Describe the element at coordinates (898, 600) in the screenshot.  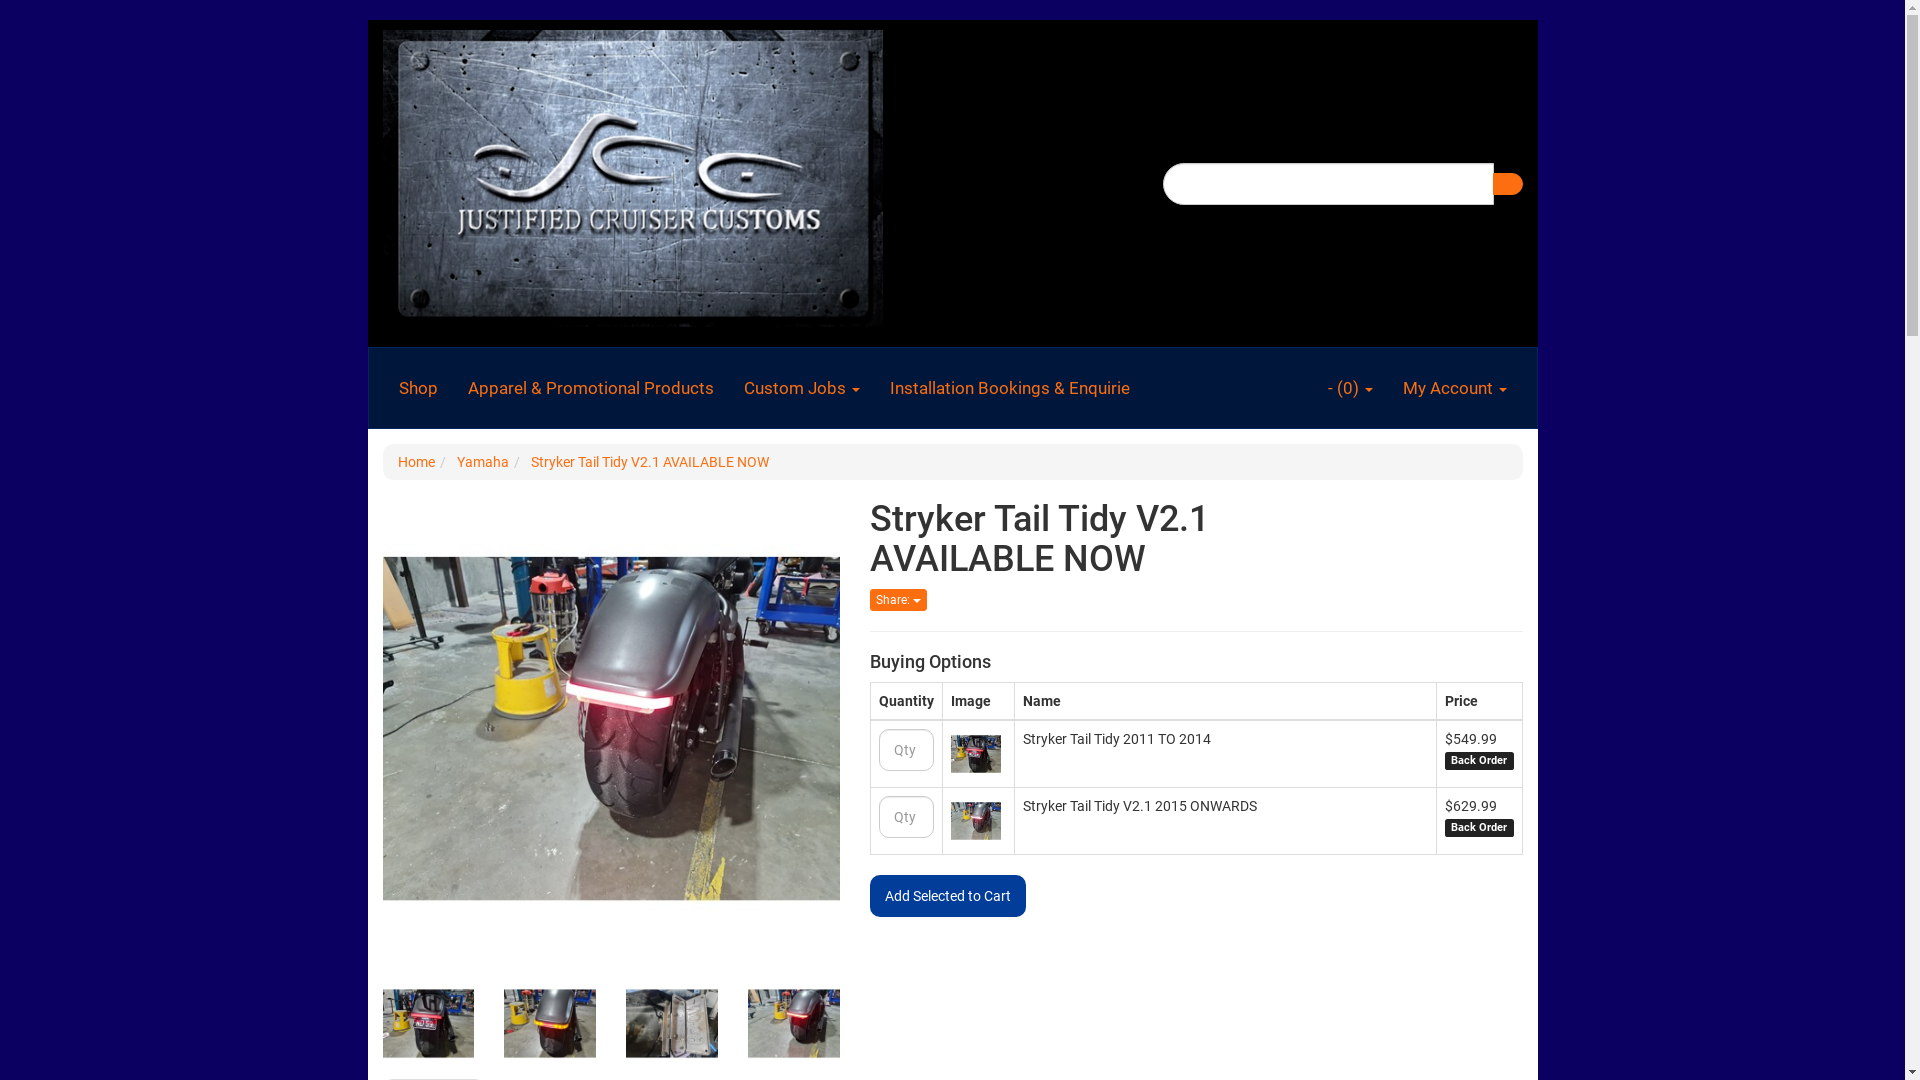
I see `Share:` at that location.